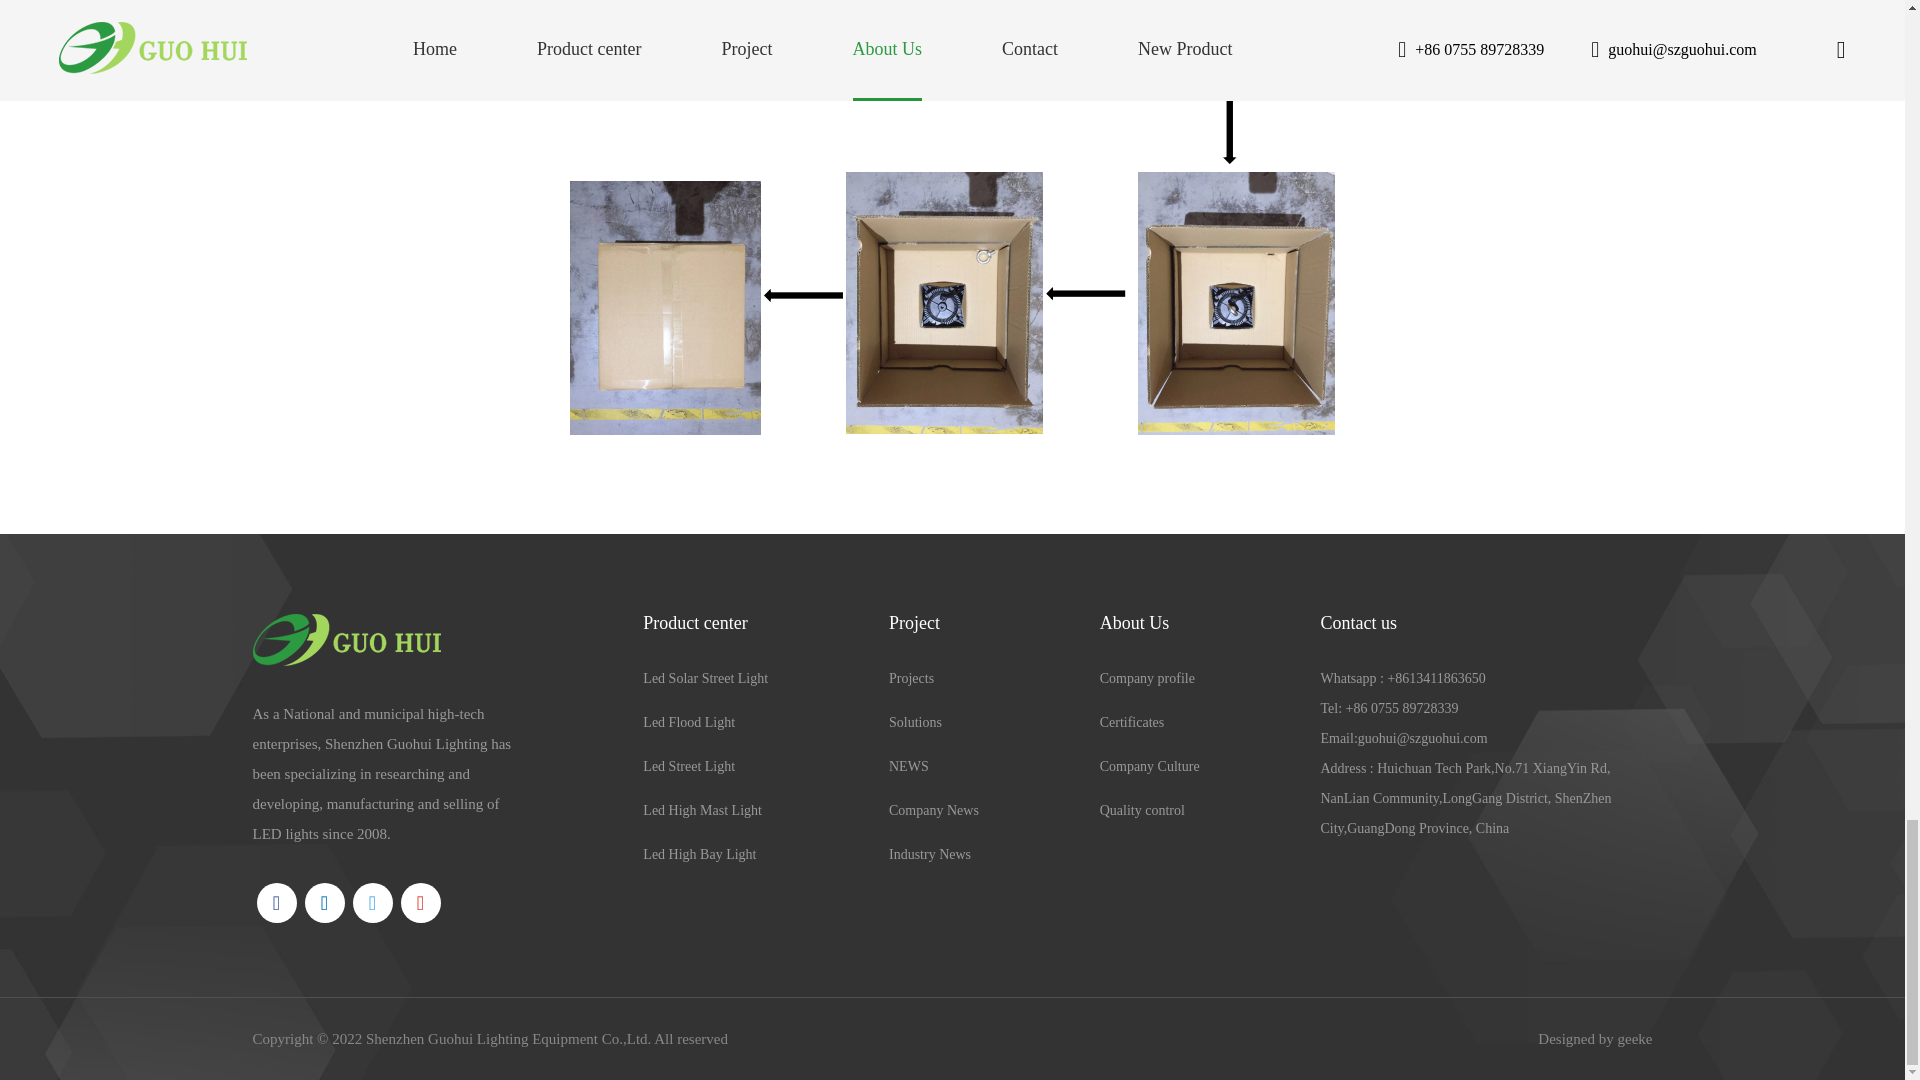 The image size is (1920, 1080). Describe the element at coordinates (934, 810) in the screenshot. I see `Company News` at that location.